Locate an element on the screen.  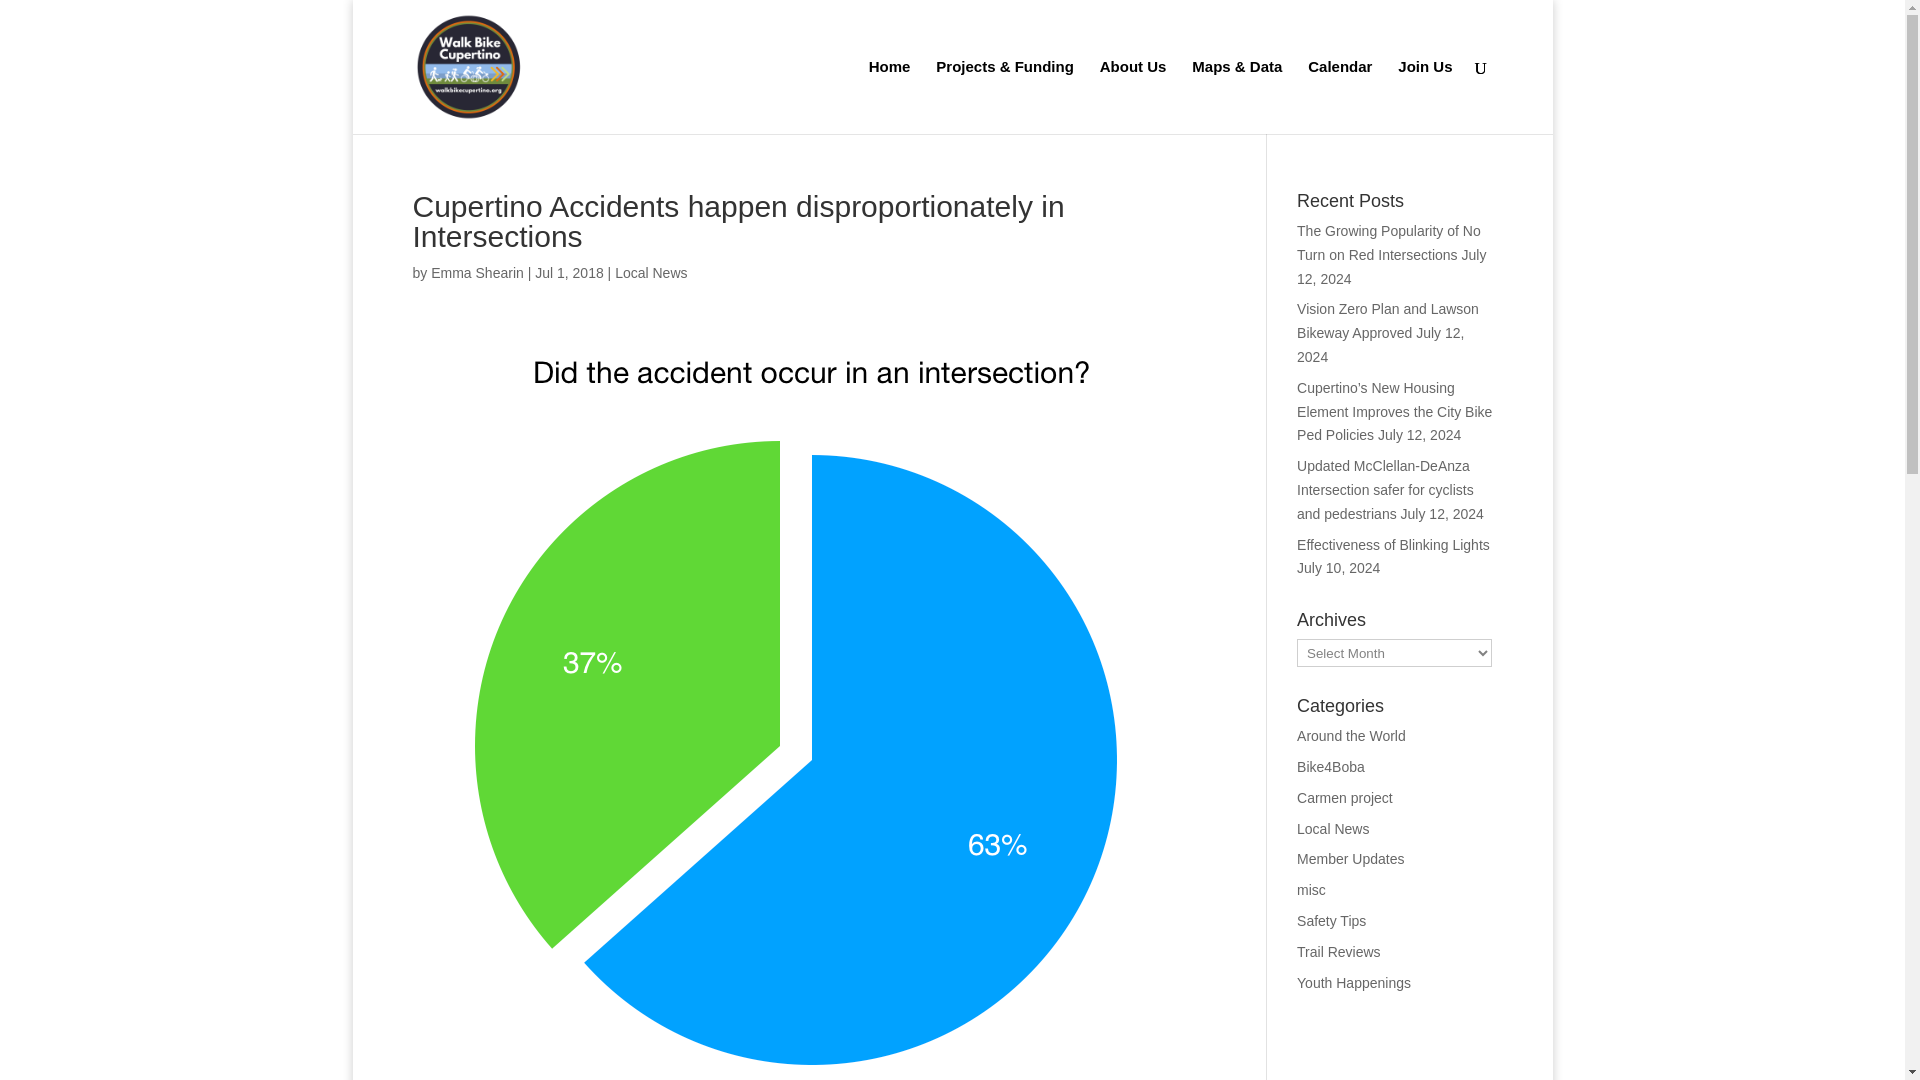
Youth Happenings is located at coordinates (1354, 983).